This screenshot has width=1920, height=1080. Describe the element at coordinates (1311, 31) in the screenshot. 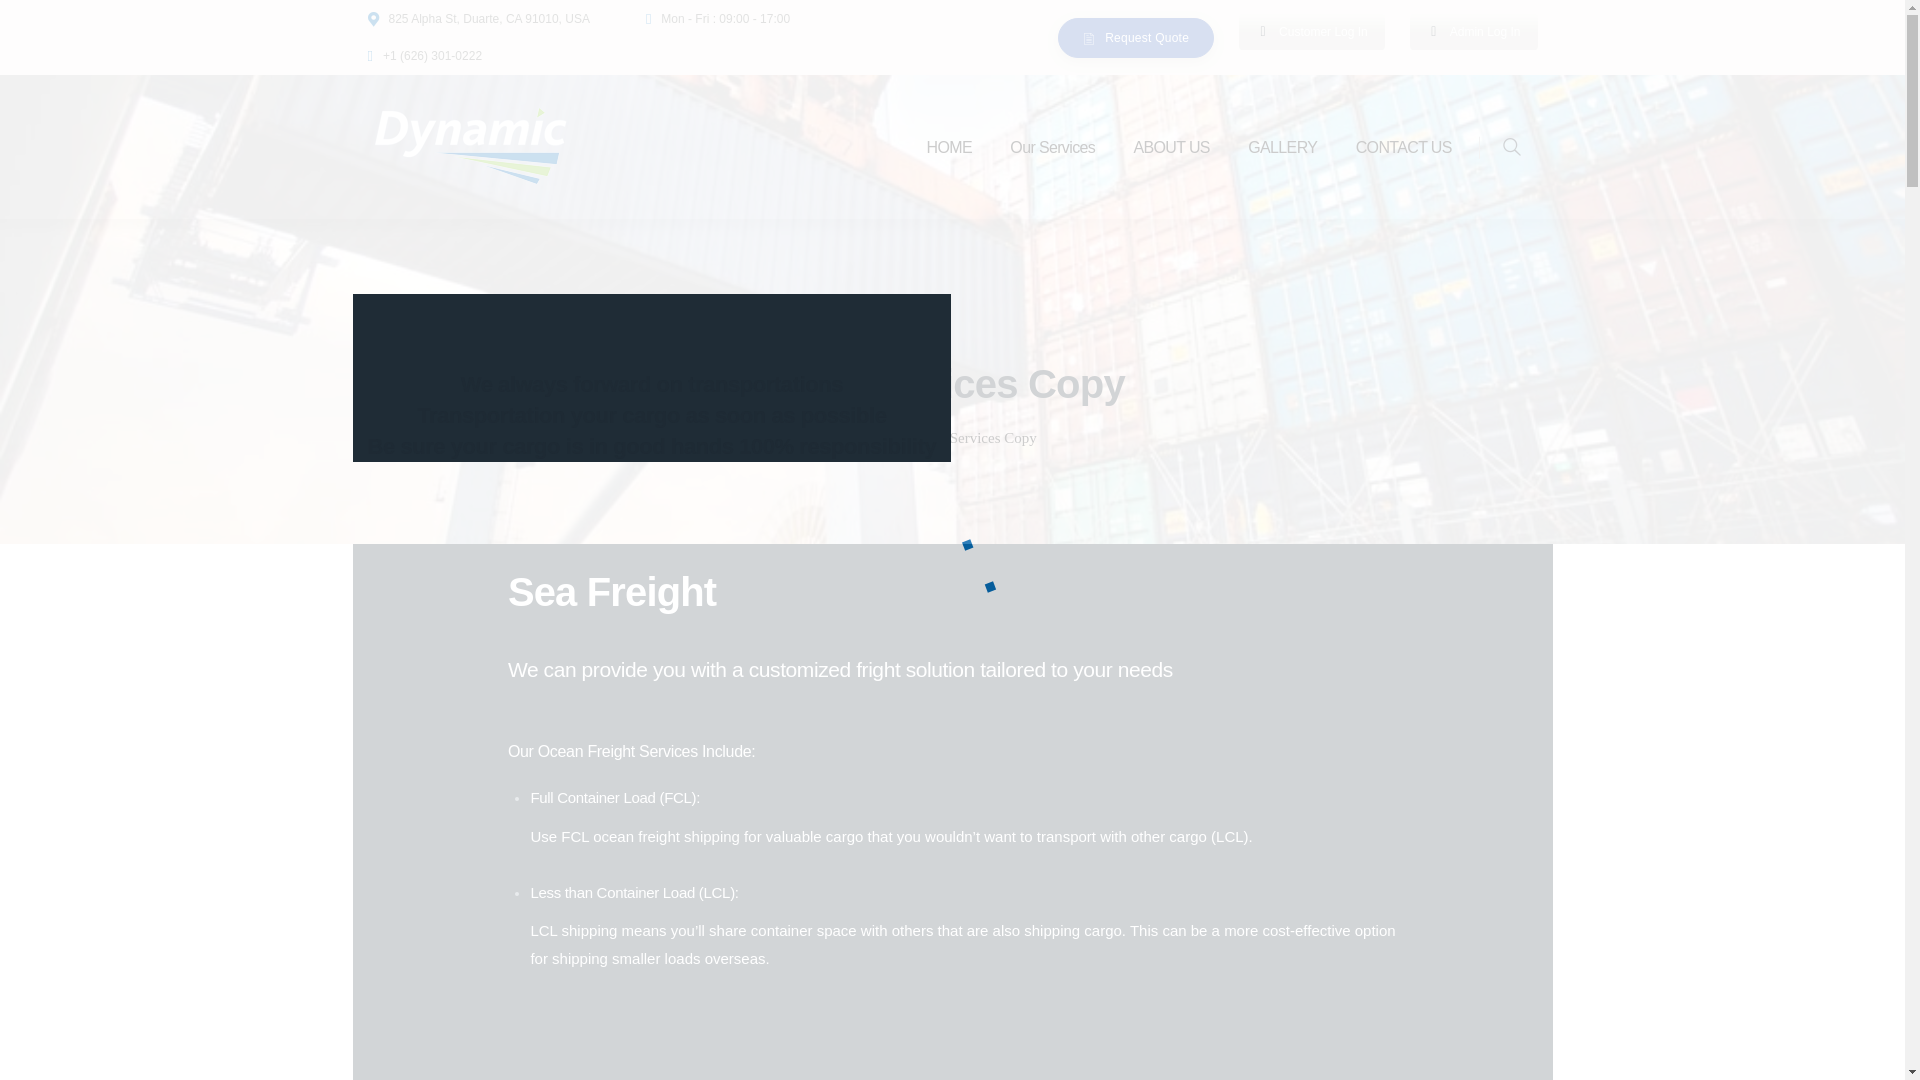

I see `Customer Log In` at that location.